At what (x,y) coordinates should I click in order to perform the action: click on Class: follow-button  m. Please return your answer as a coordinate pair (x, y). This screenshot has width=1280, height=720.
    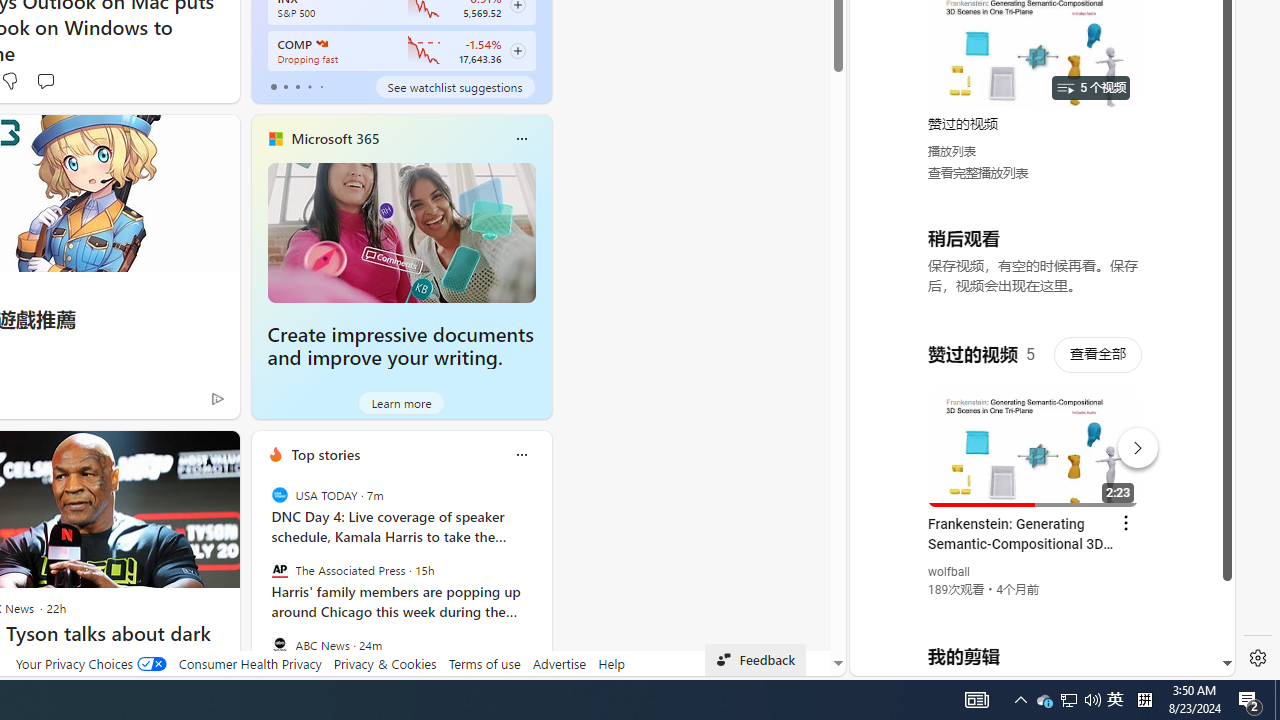
    Looking at the image, I should click on (518, 51).